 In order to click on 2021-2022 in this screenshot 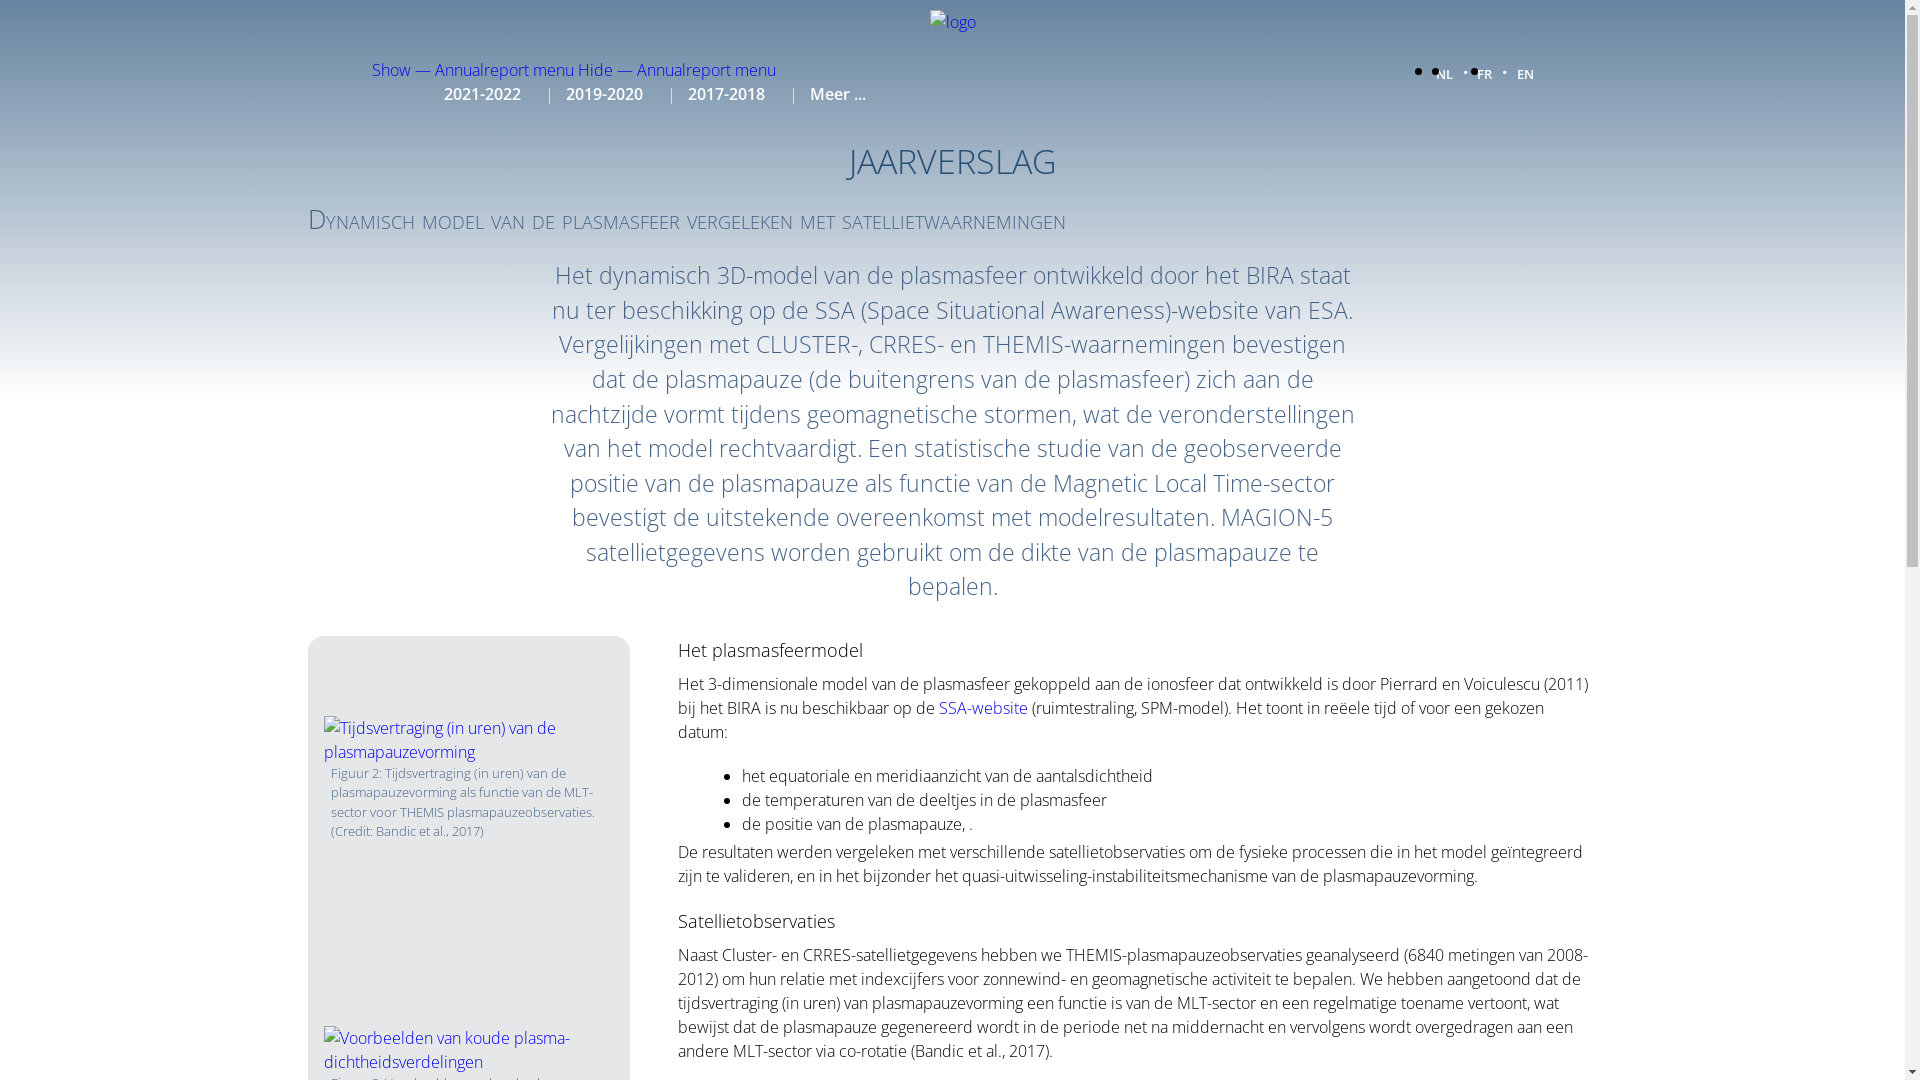, I will do `click(482, 94)`.